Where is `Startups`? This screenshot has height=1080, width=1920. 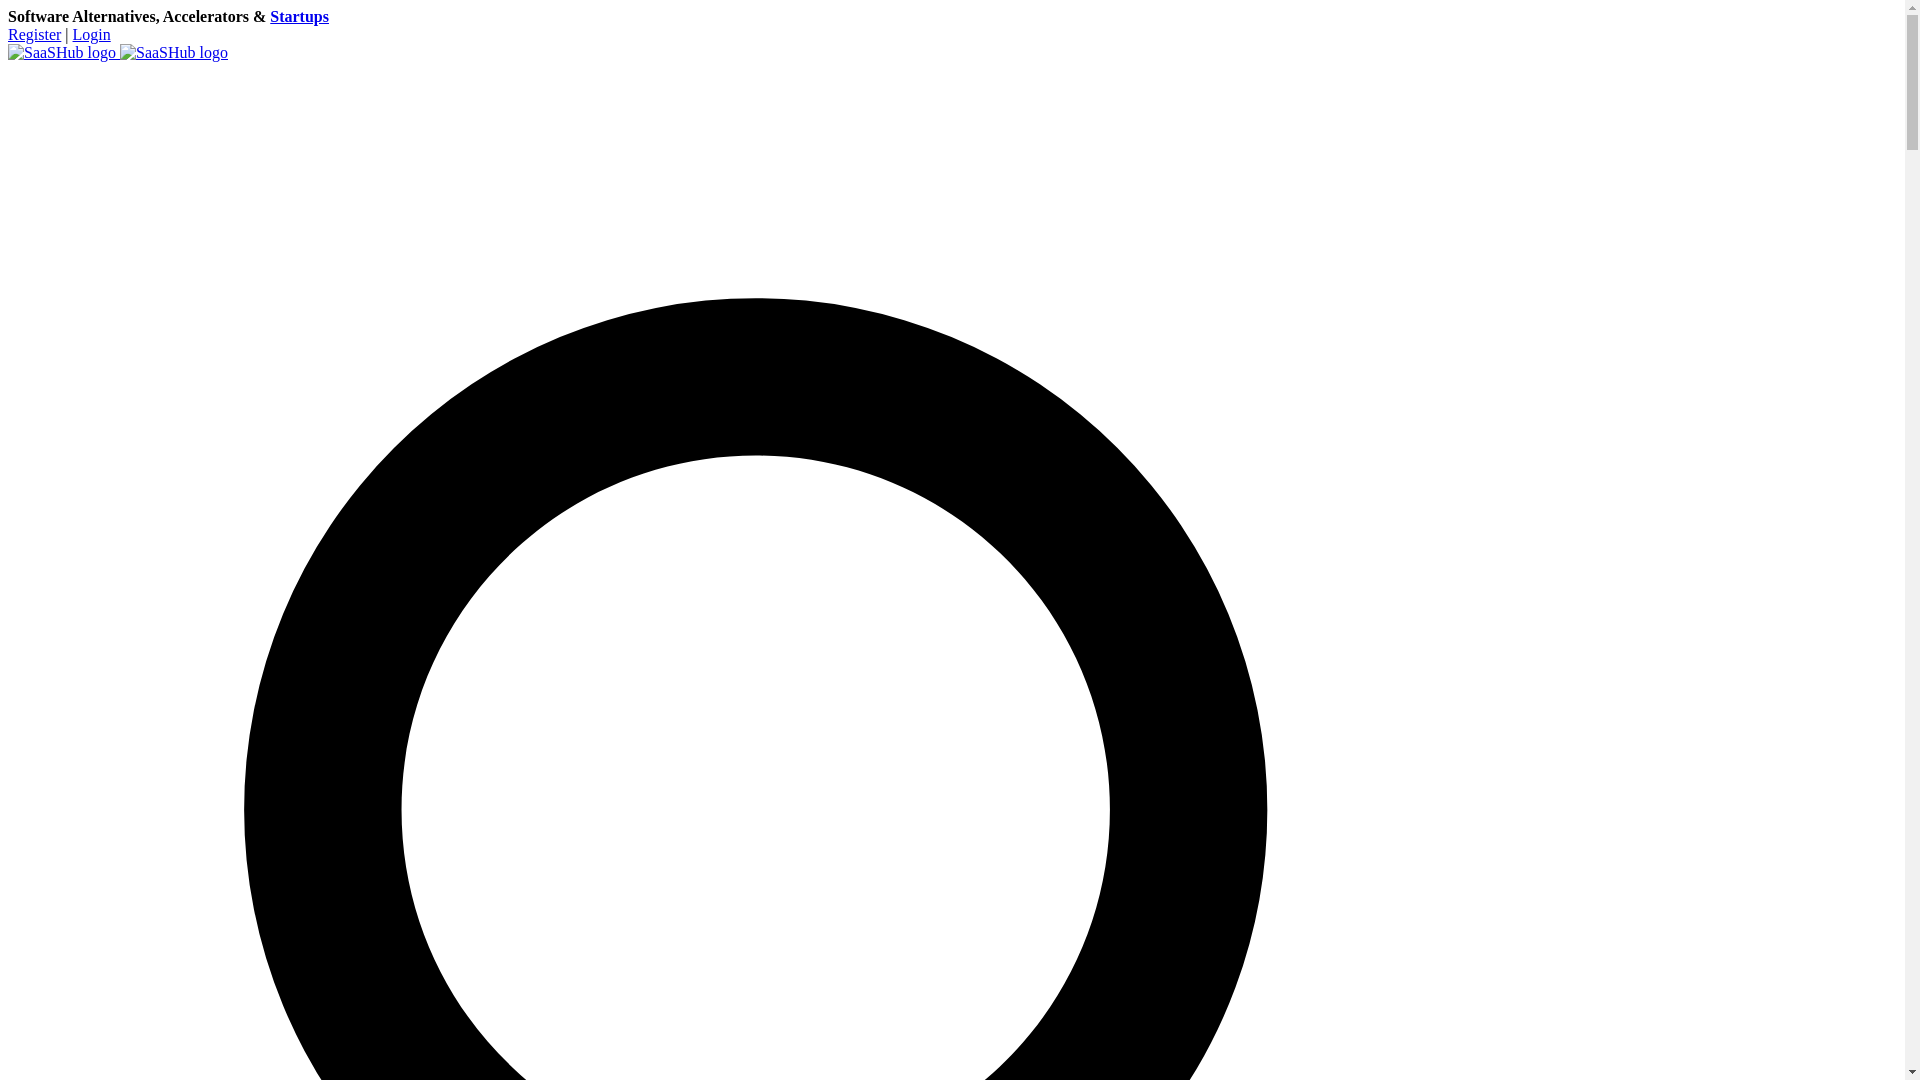 Startups is located at coordinates (299, 16).